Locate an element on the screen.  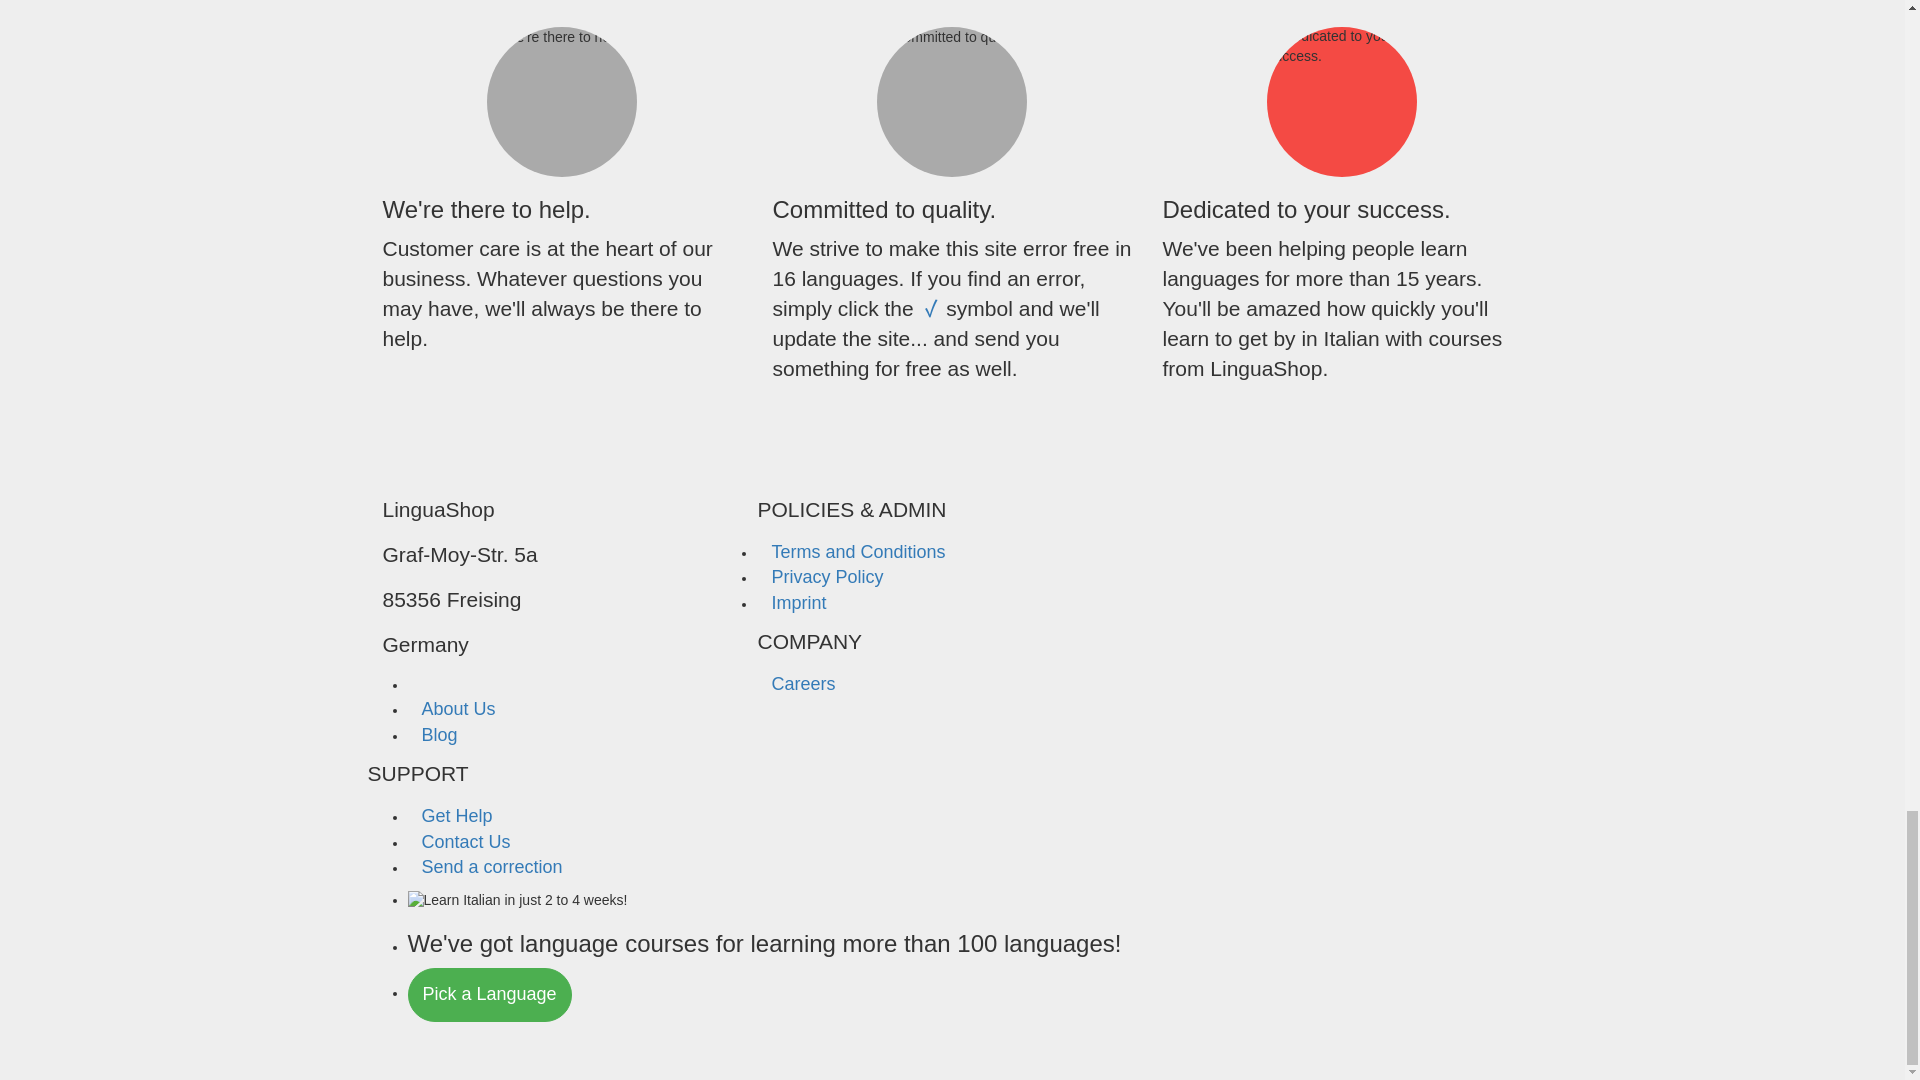
Contact Us is located at coordinates (466, 842).